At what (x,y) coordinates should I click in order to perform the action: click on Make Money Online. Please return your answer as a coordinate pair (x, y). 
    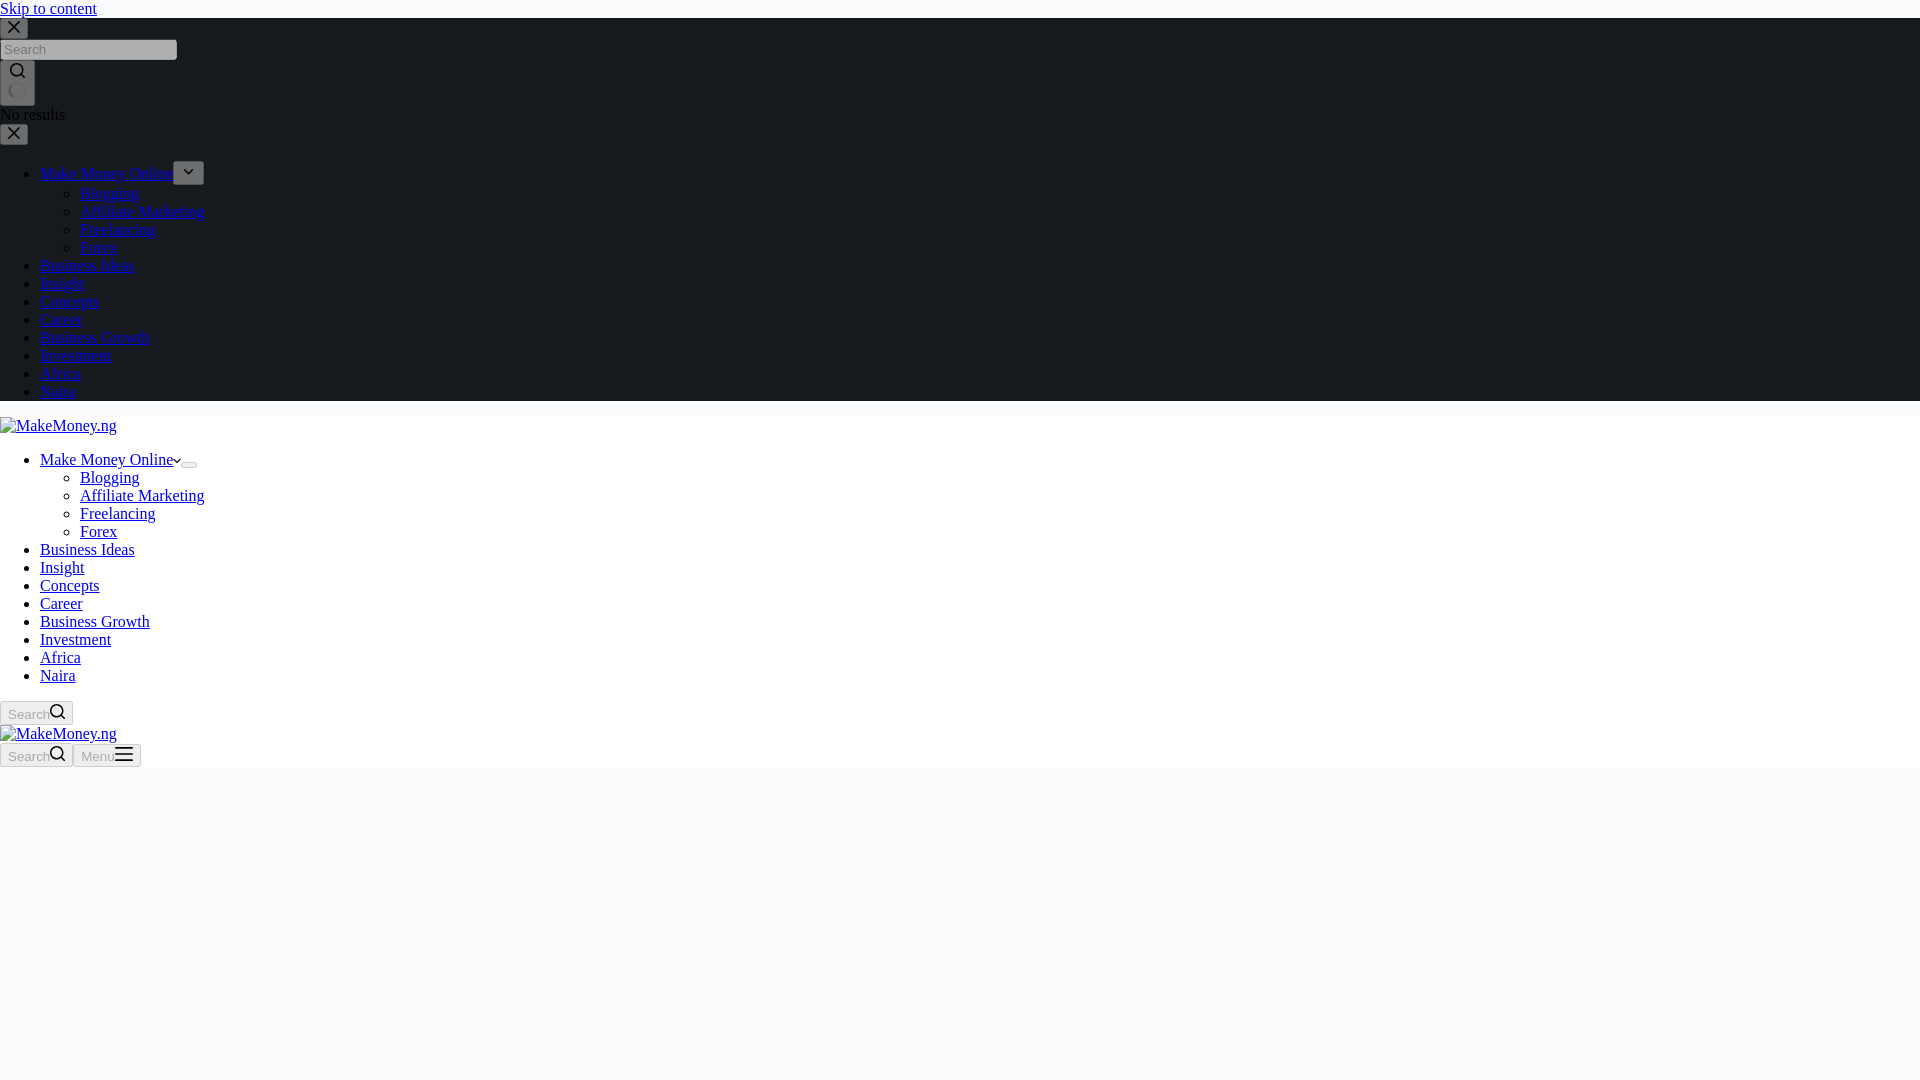
    Looking at the image, I should click on (110, 459).